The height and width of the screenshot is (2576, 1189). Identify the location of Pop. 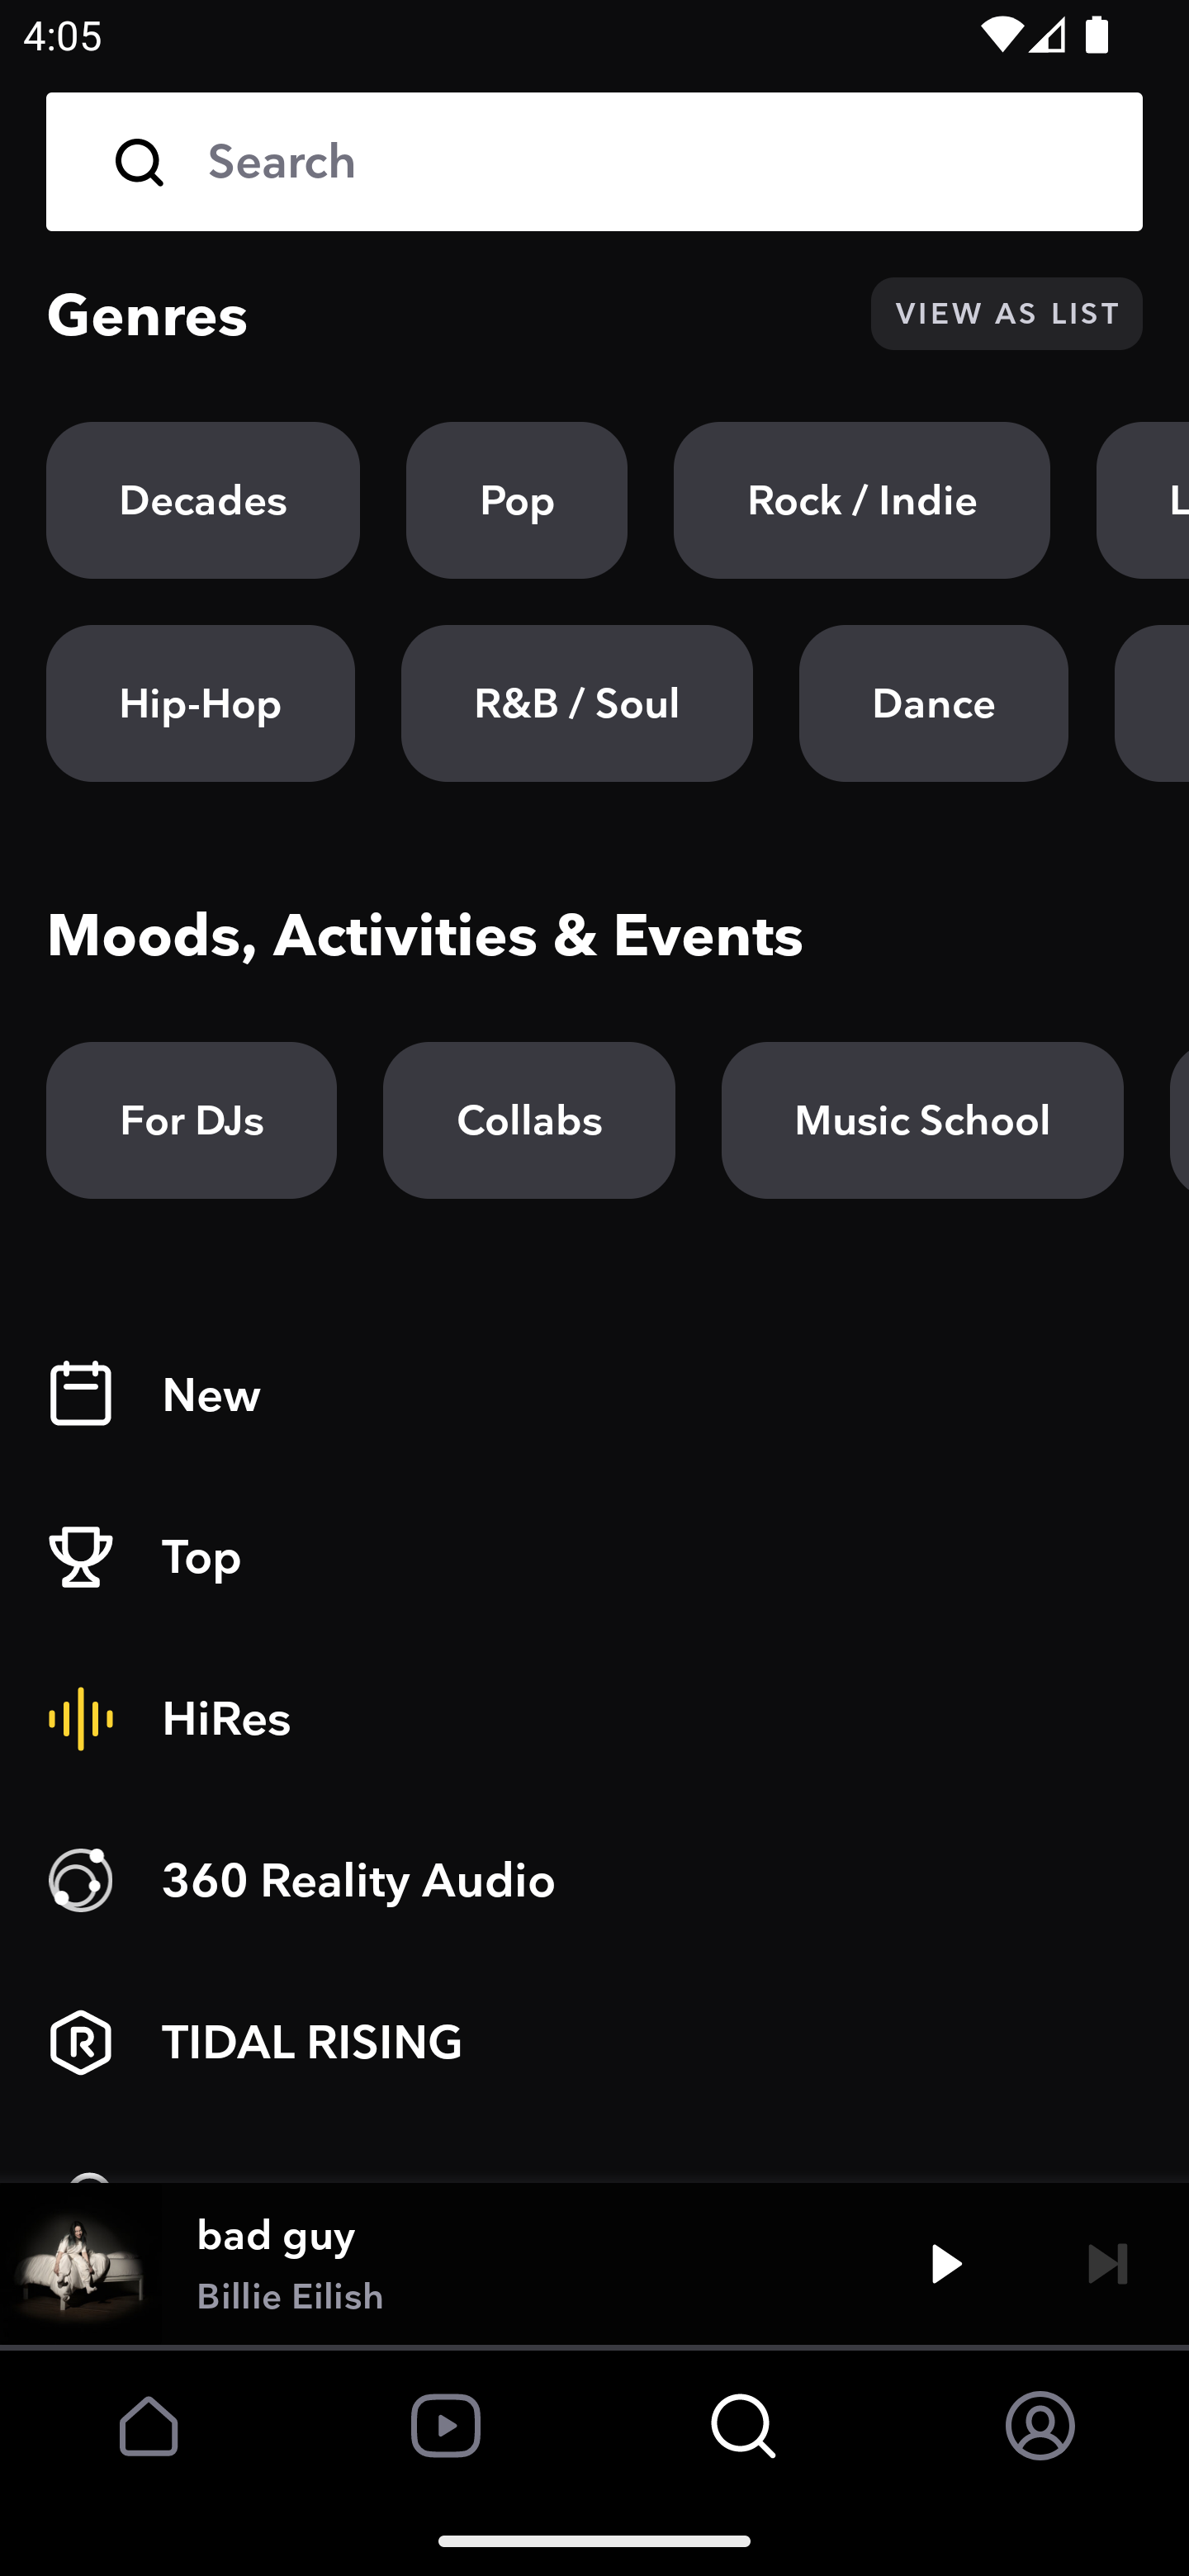
(517, 500).